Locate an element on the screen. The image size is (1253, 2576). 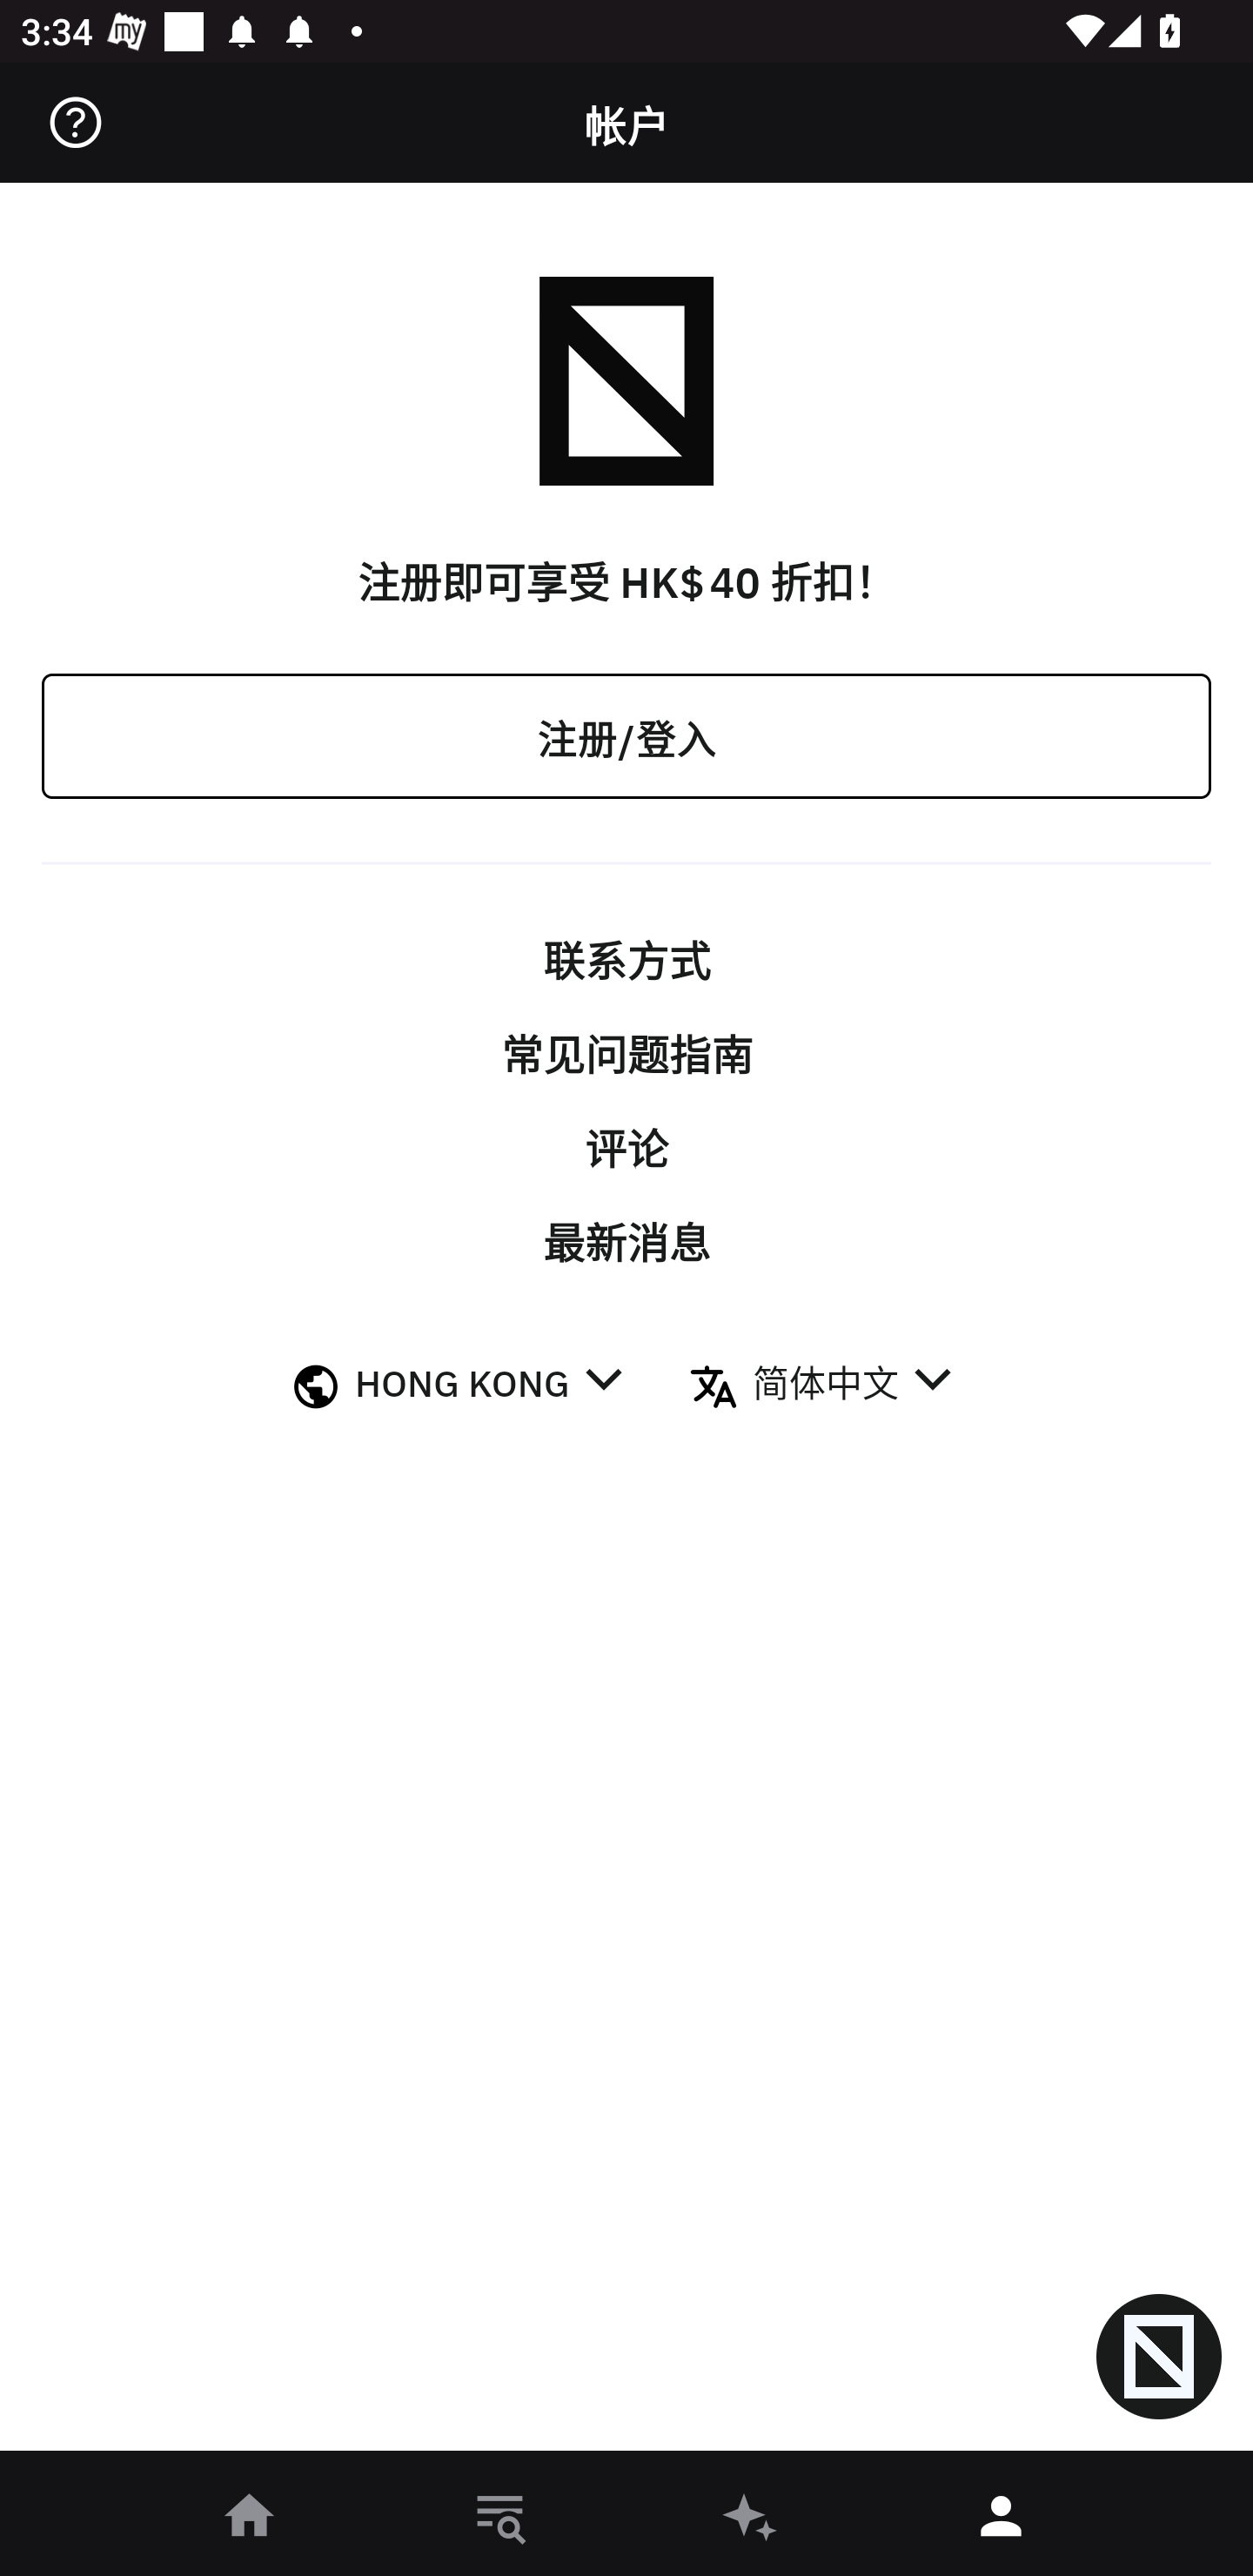
 is located at coordinates (75, 122).